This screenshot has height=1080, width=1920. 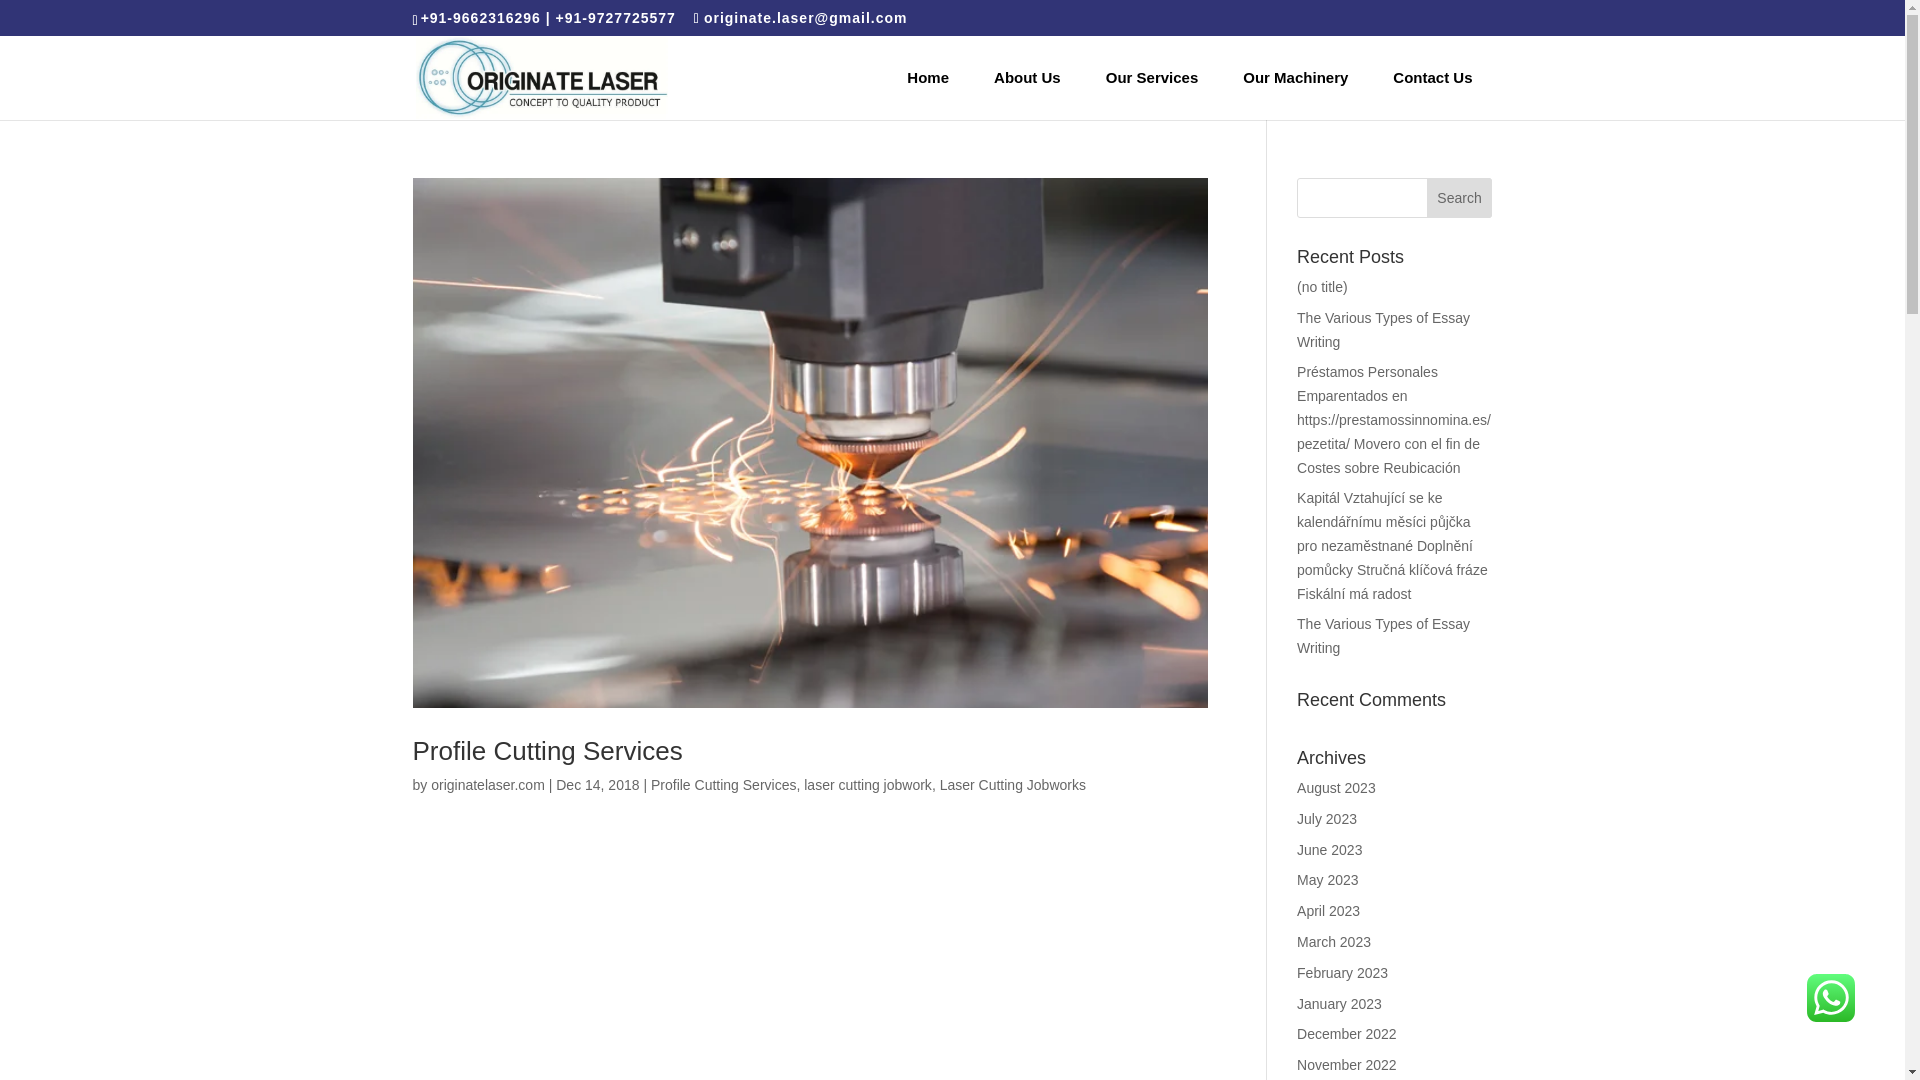 I want to click on Our Services, so click(x=1152, y=78).